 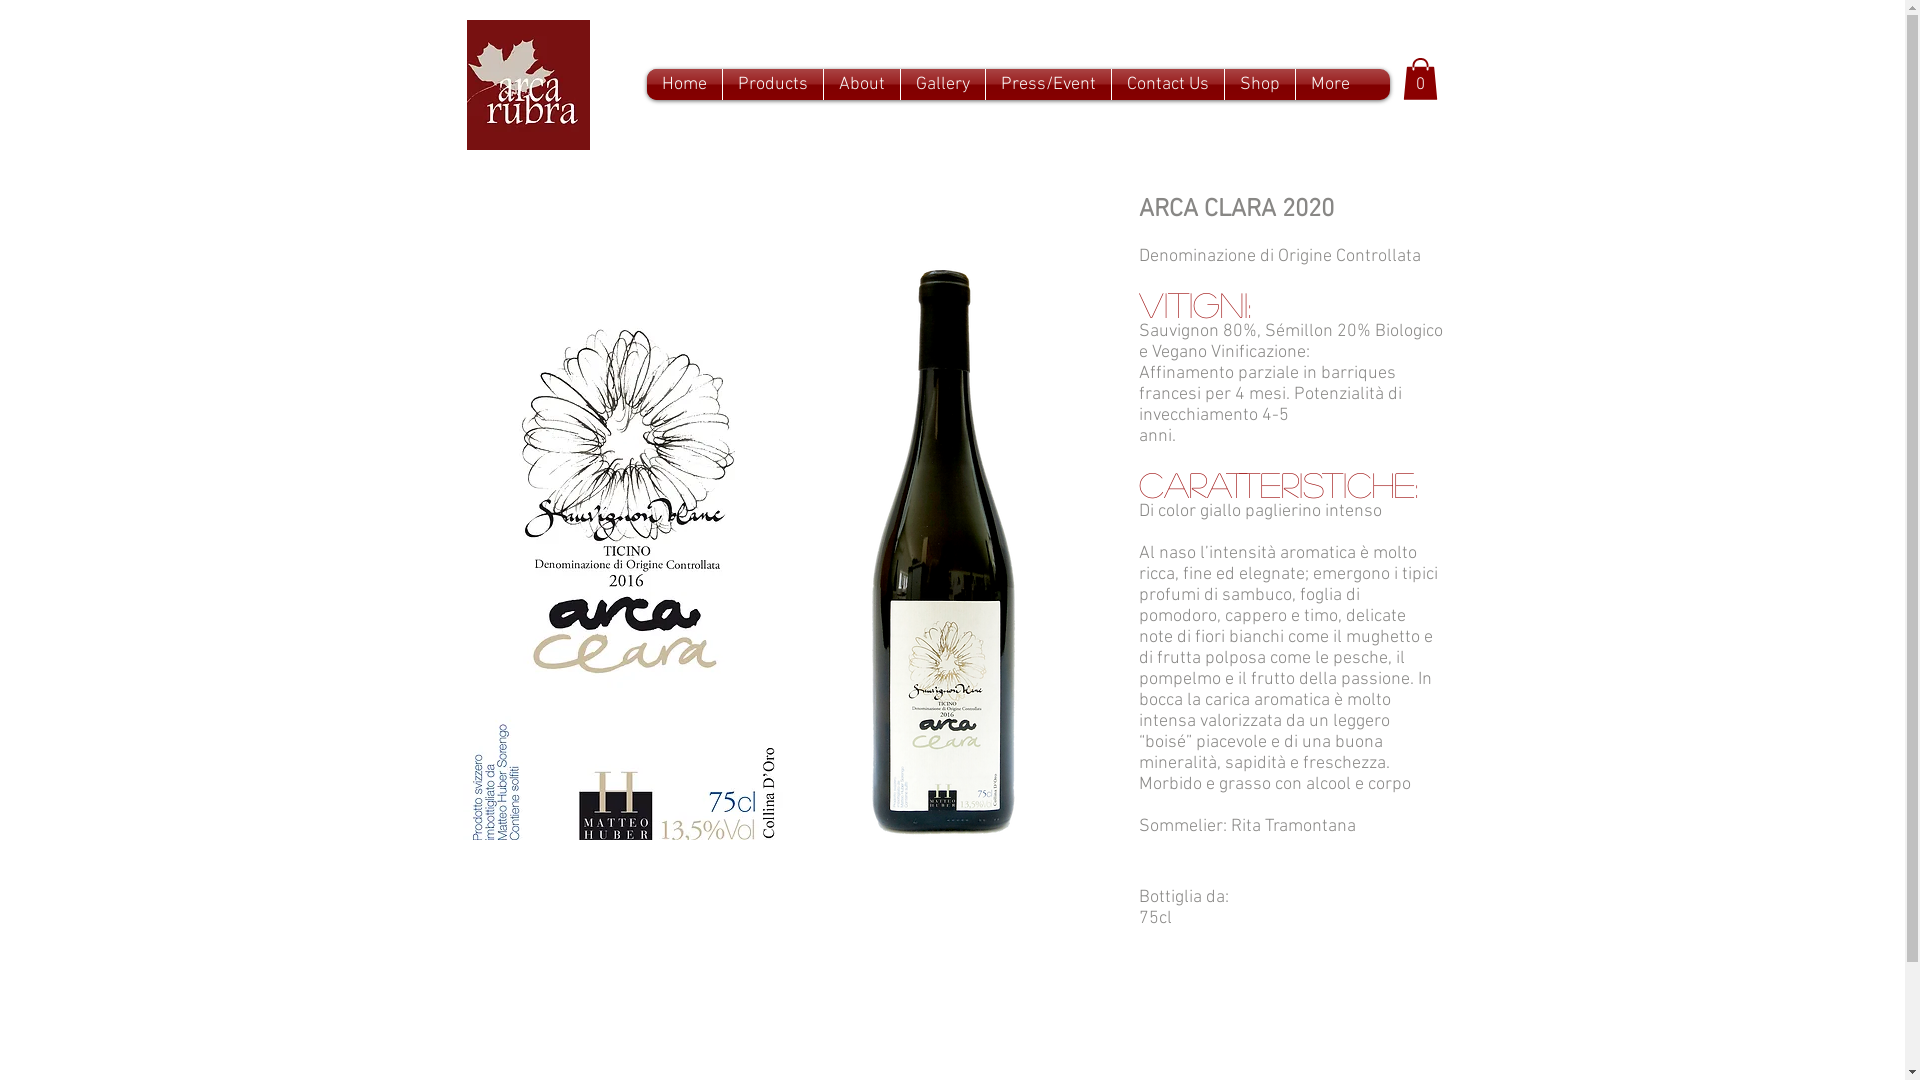 What do you see at coordinates (1048, 84) in the screenshot?
I see `Press/Event` at bounding box center [1048, 84].